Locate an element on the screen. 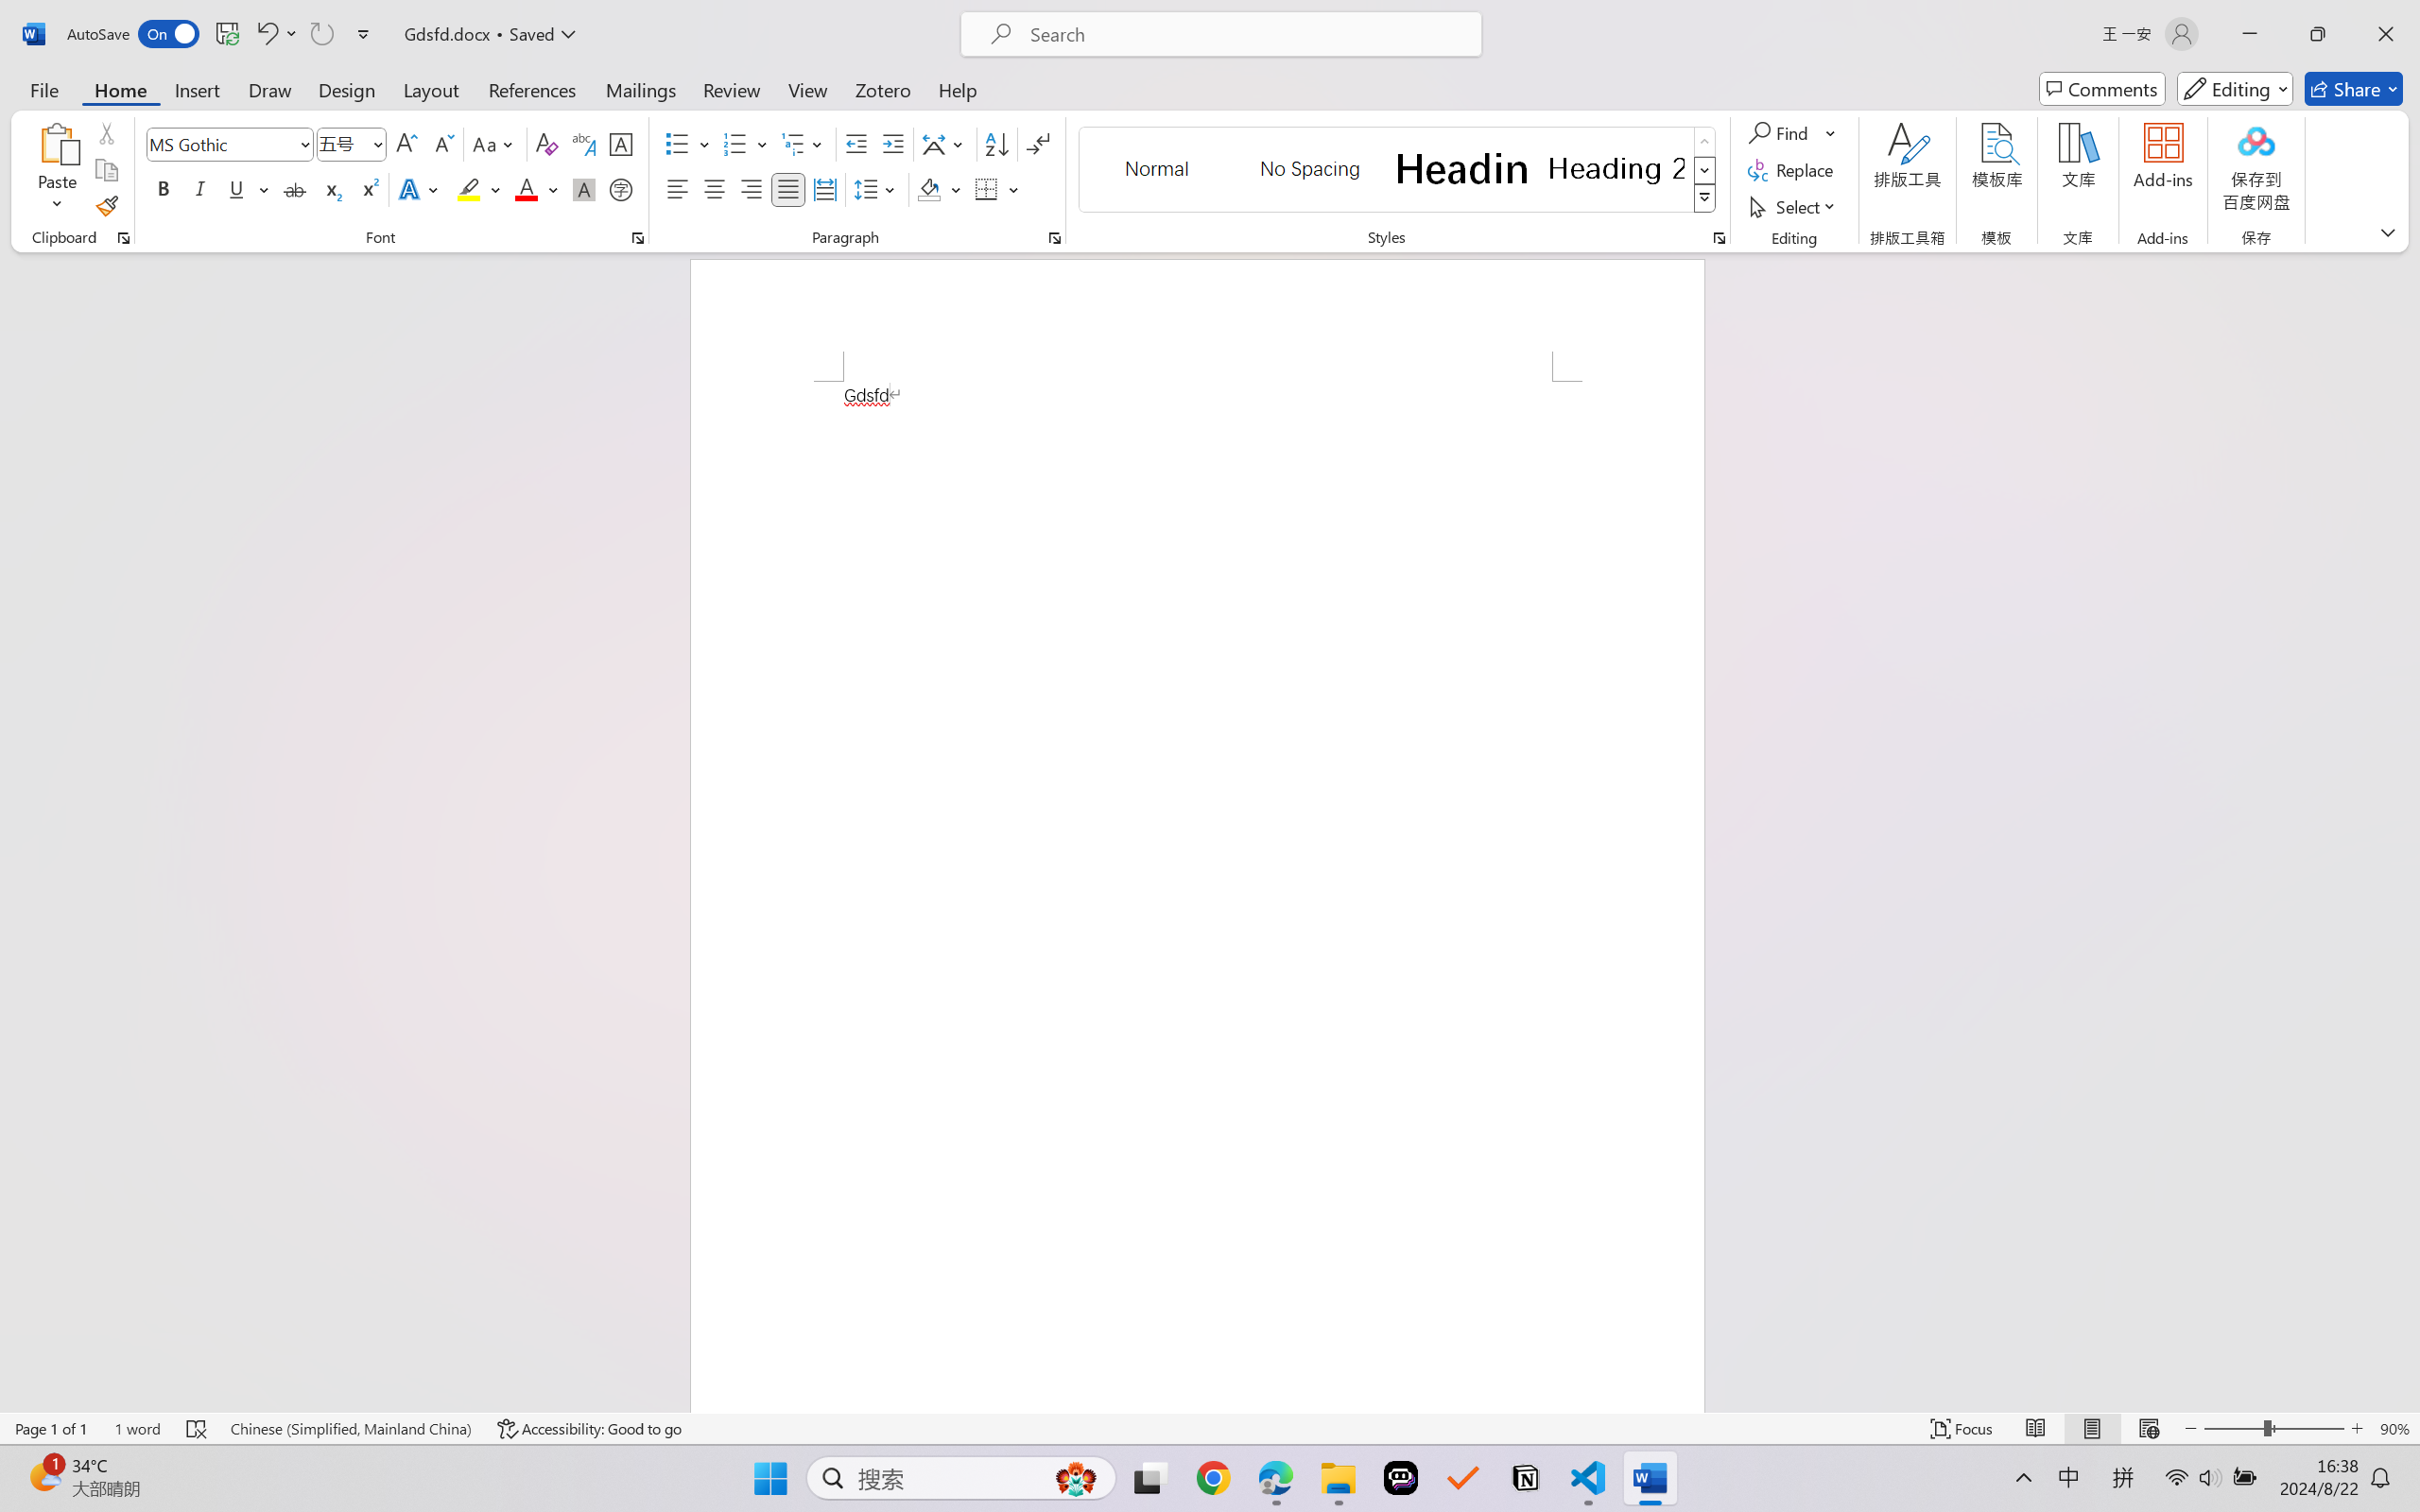 This screenshot has height=1512, width=2420. Sort... is located at coordinates (996, 144).